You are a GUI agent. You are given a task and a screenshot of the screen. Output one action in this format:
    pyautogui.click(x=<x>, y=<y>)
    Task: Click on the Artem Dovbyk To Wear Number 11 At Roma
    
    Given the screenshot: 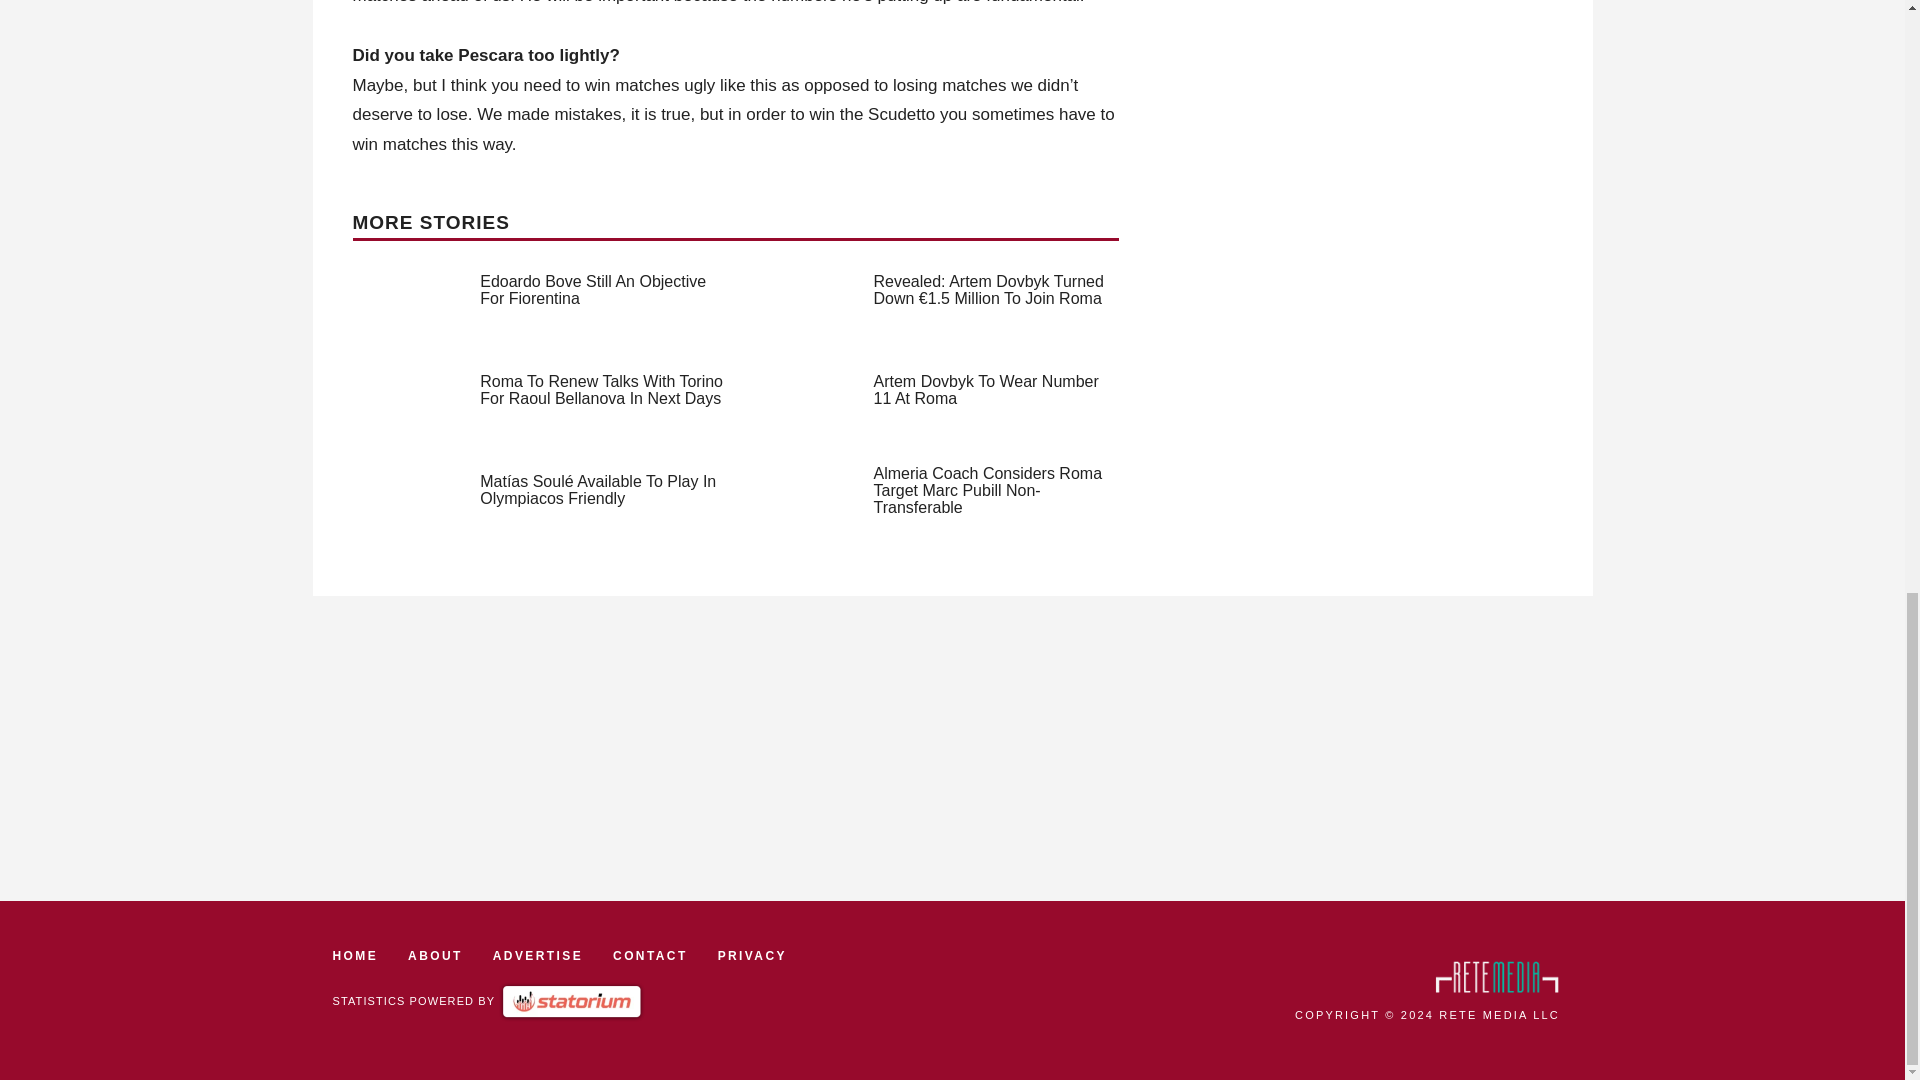 What is the action you would take?
    pyautogui.click(x=986, y=390)
    